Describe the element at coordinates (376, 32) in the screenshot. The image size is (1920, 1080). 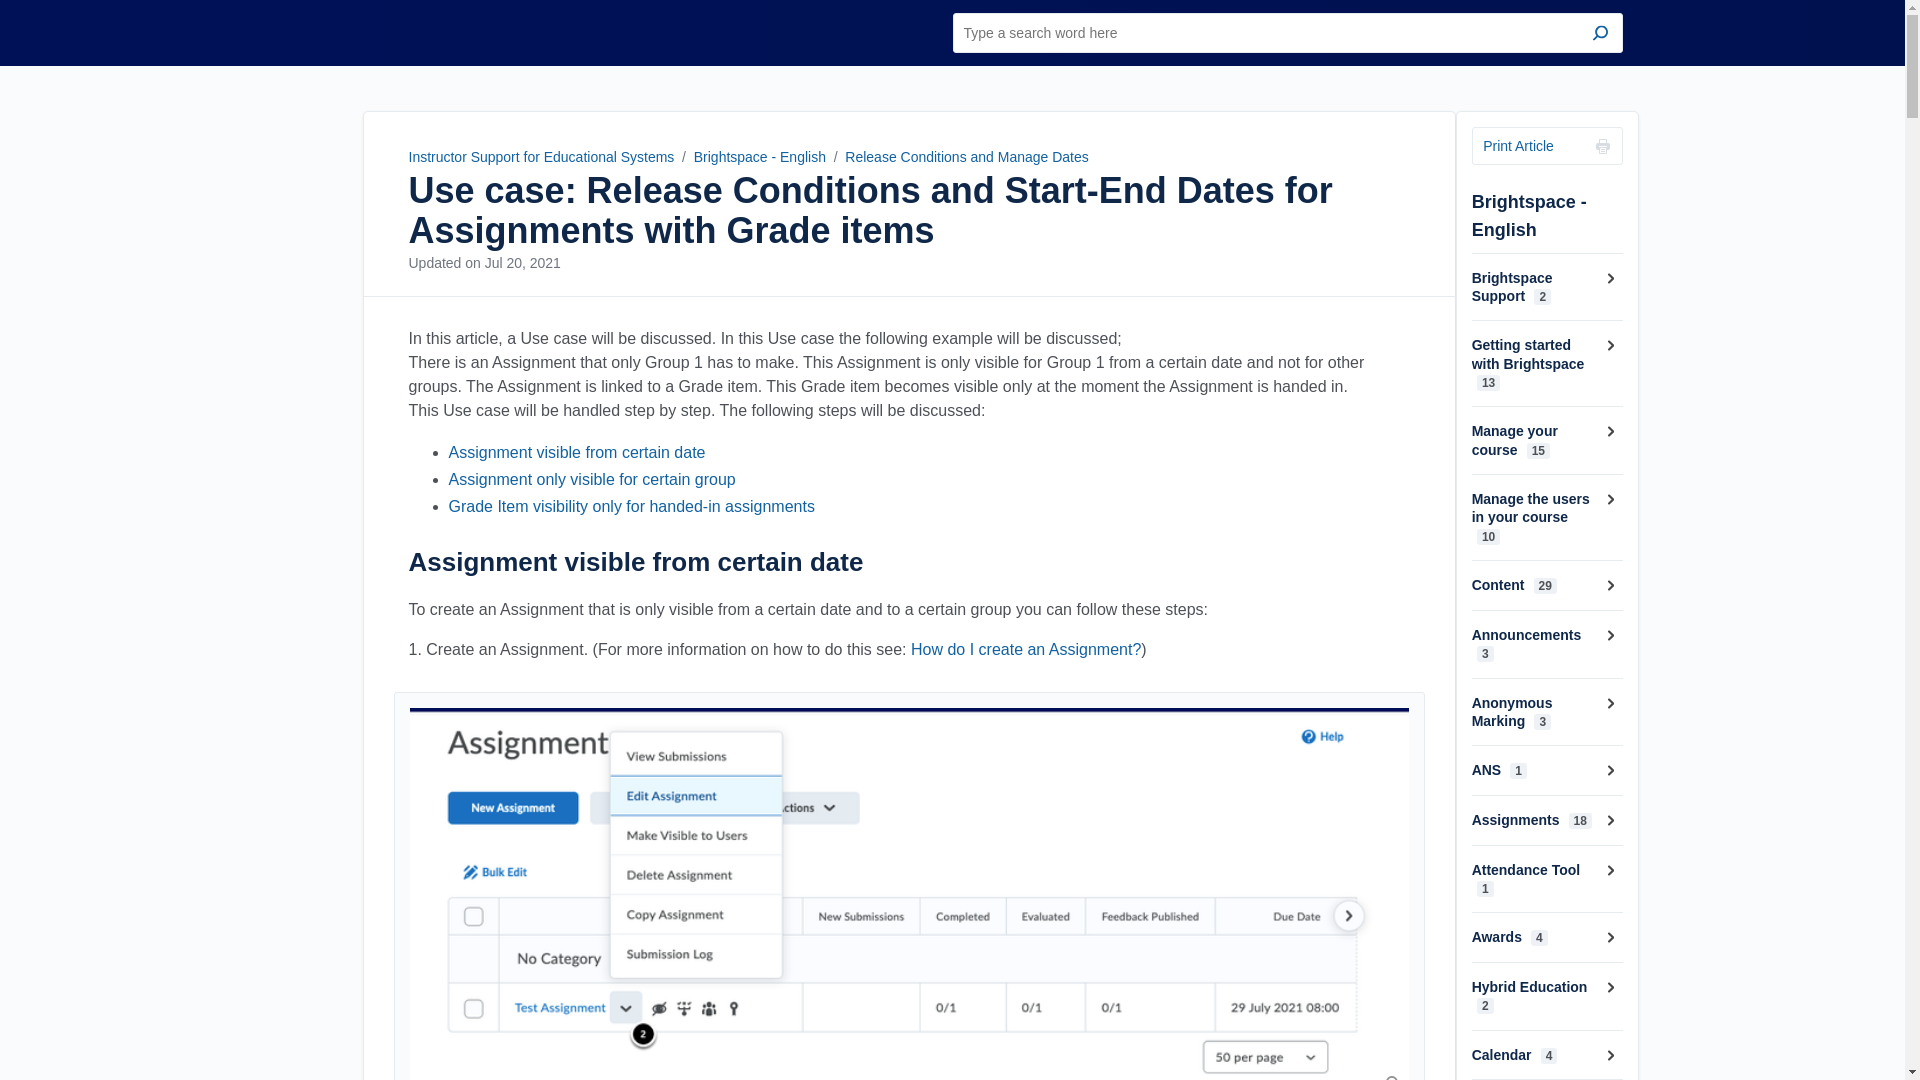
I see `Instructor Support for Educational Systems` at that location.